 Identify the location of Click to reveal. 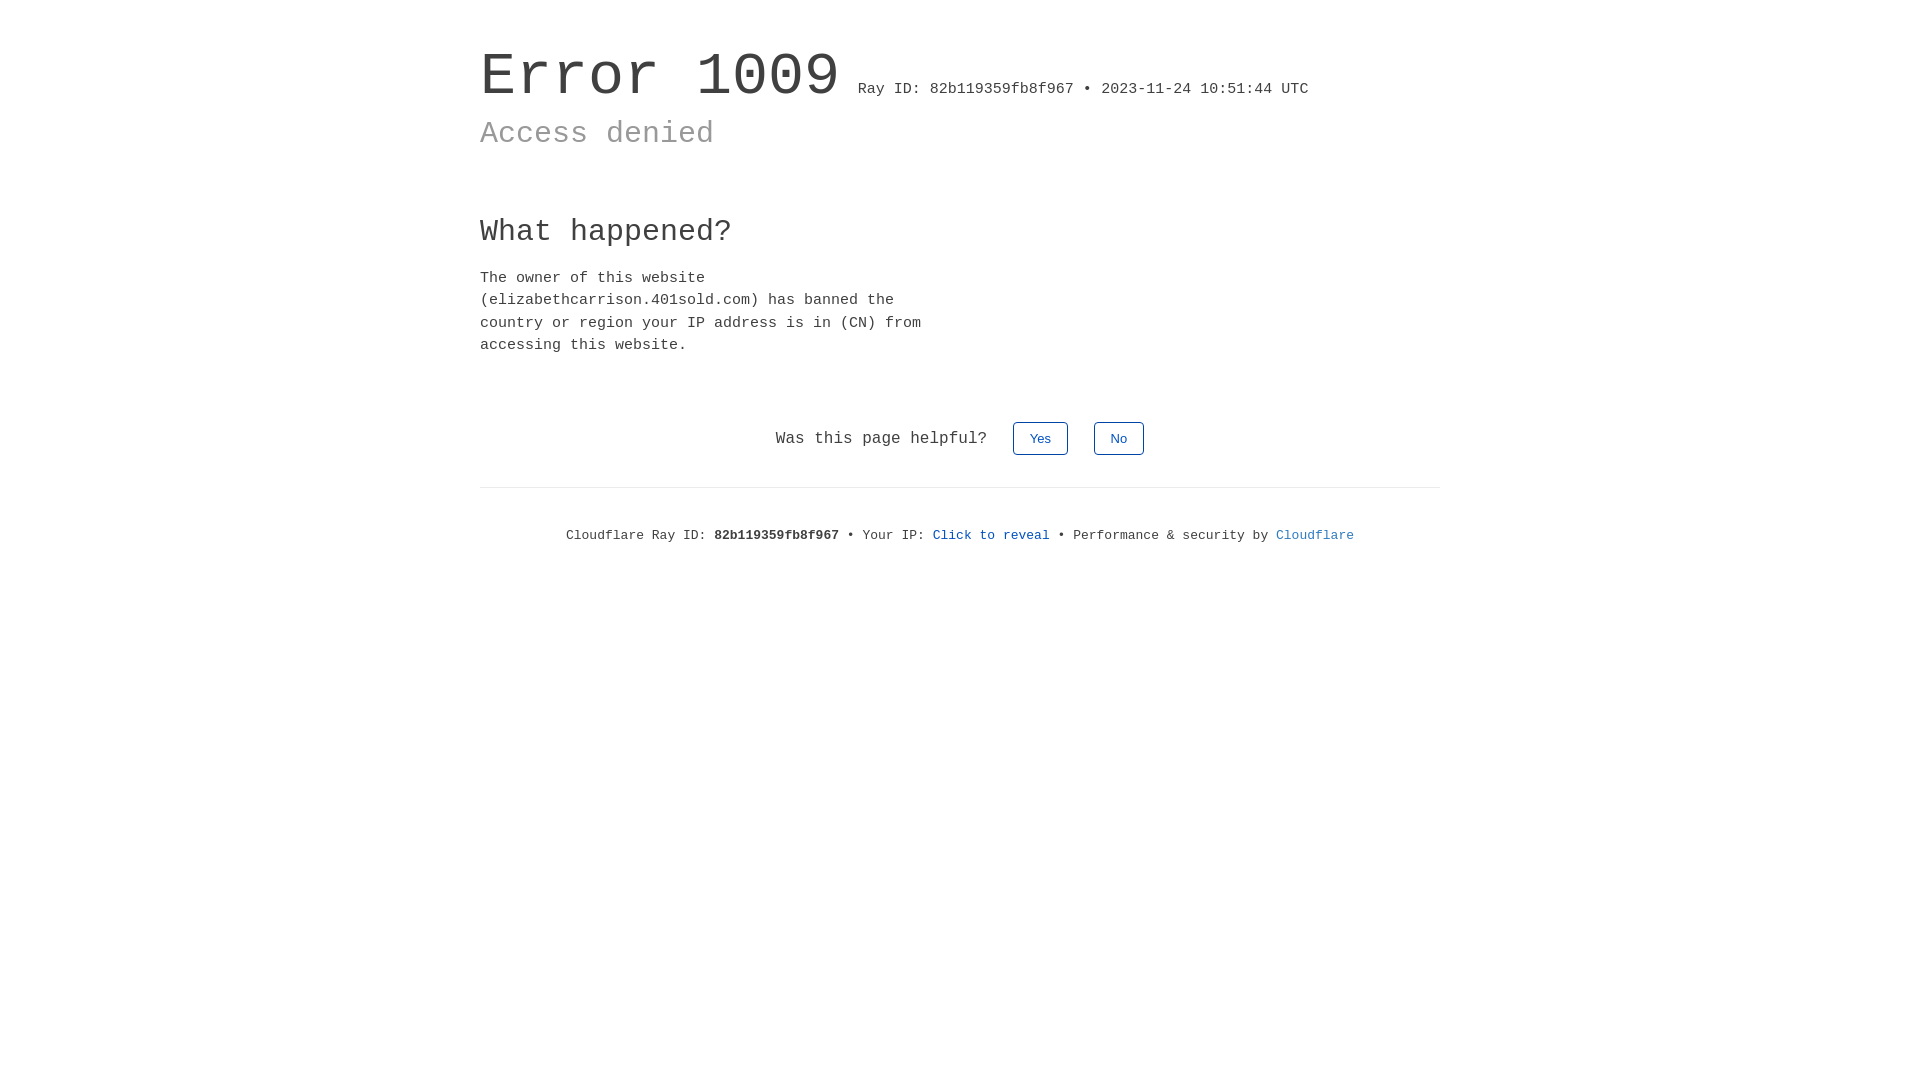
(992, 536).